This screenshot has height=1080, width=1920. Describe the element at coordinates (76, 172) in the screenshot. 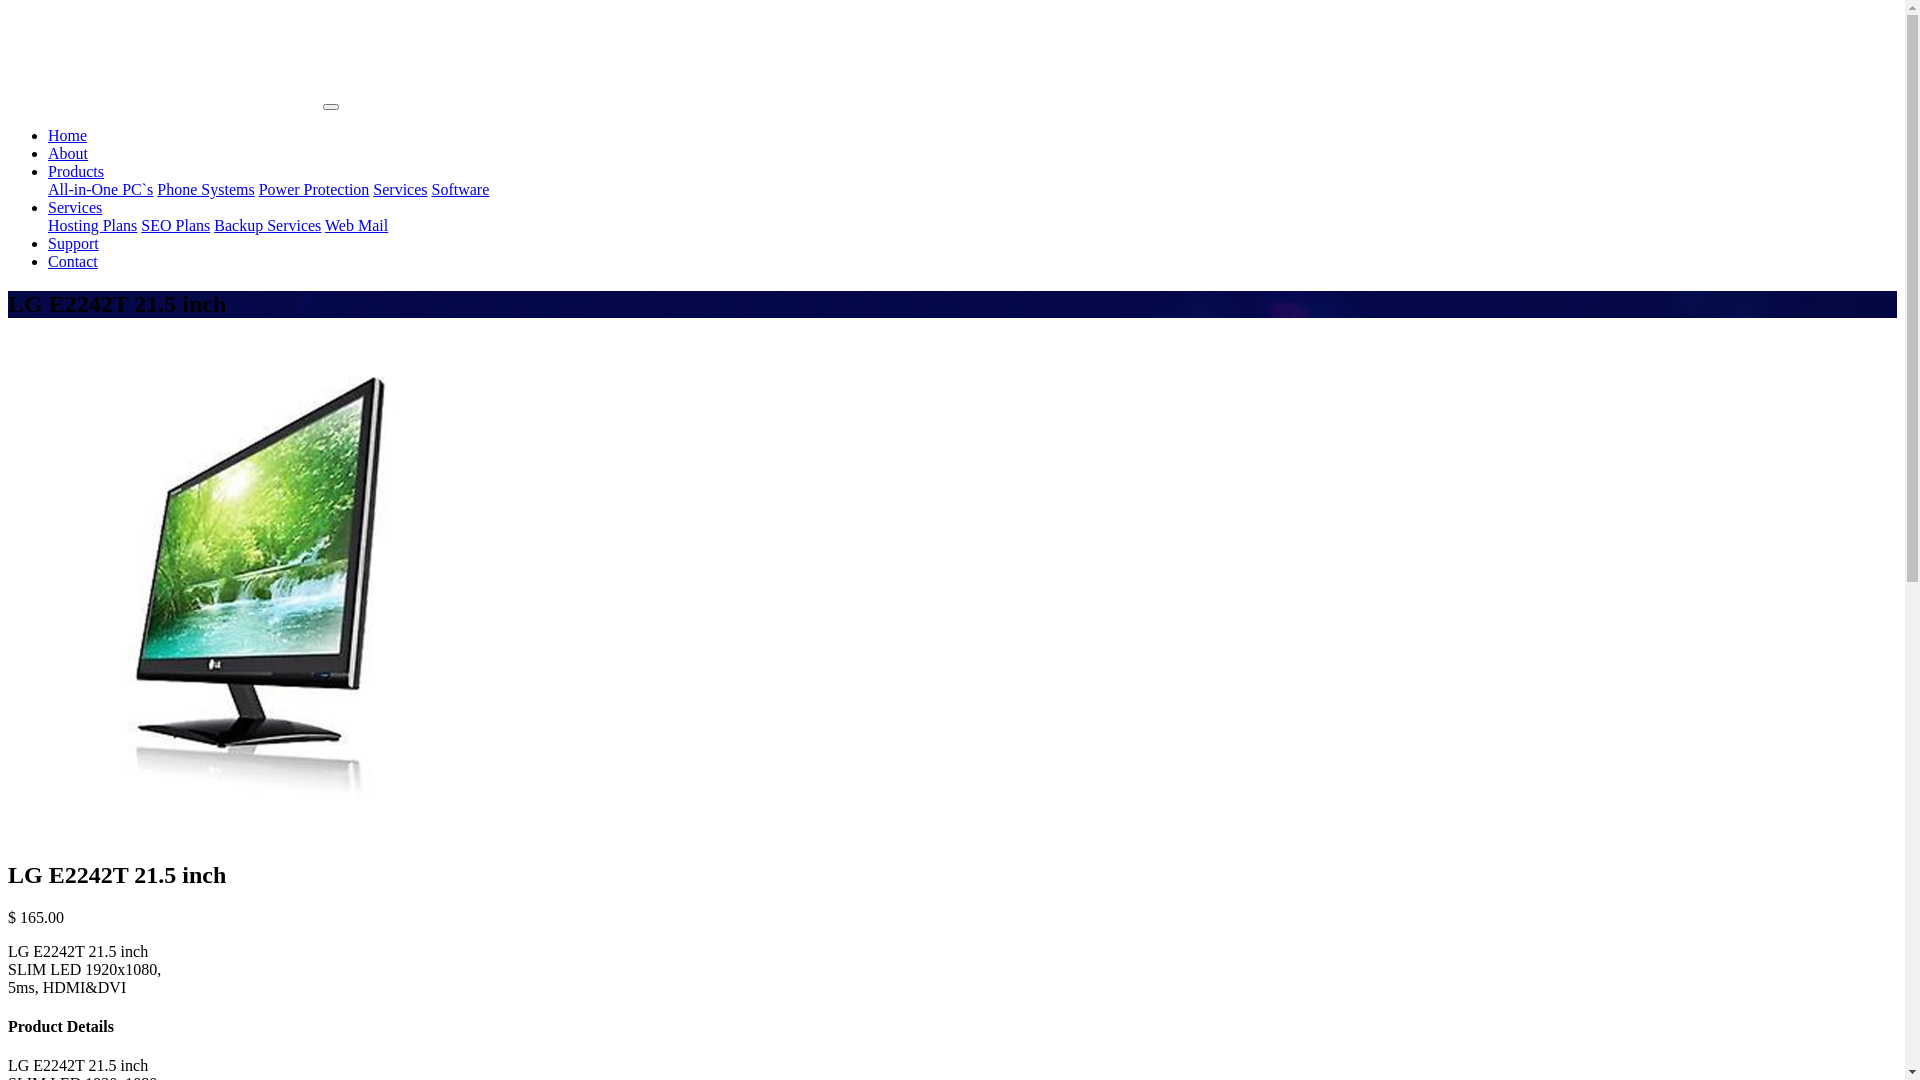

I see `Products` at that location.